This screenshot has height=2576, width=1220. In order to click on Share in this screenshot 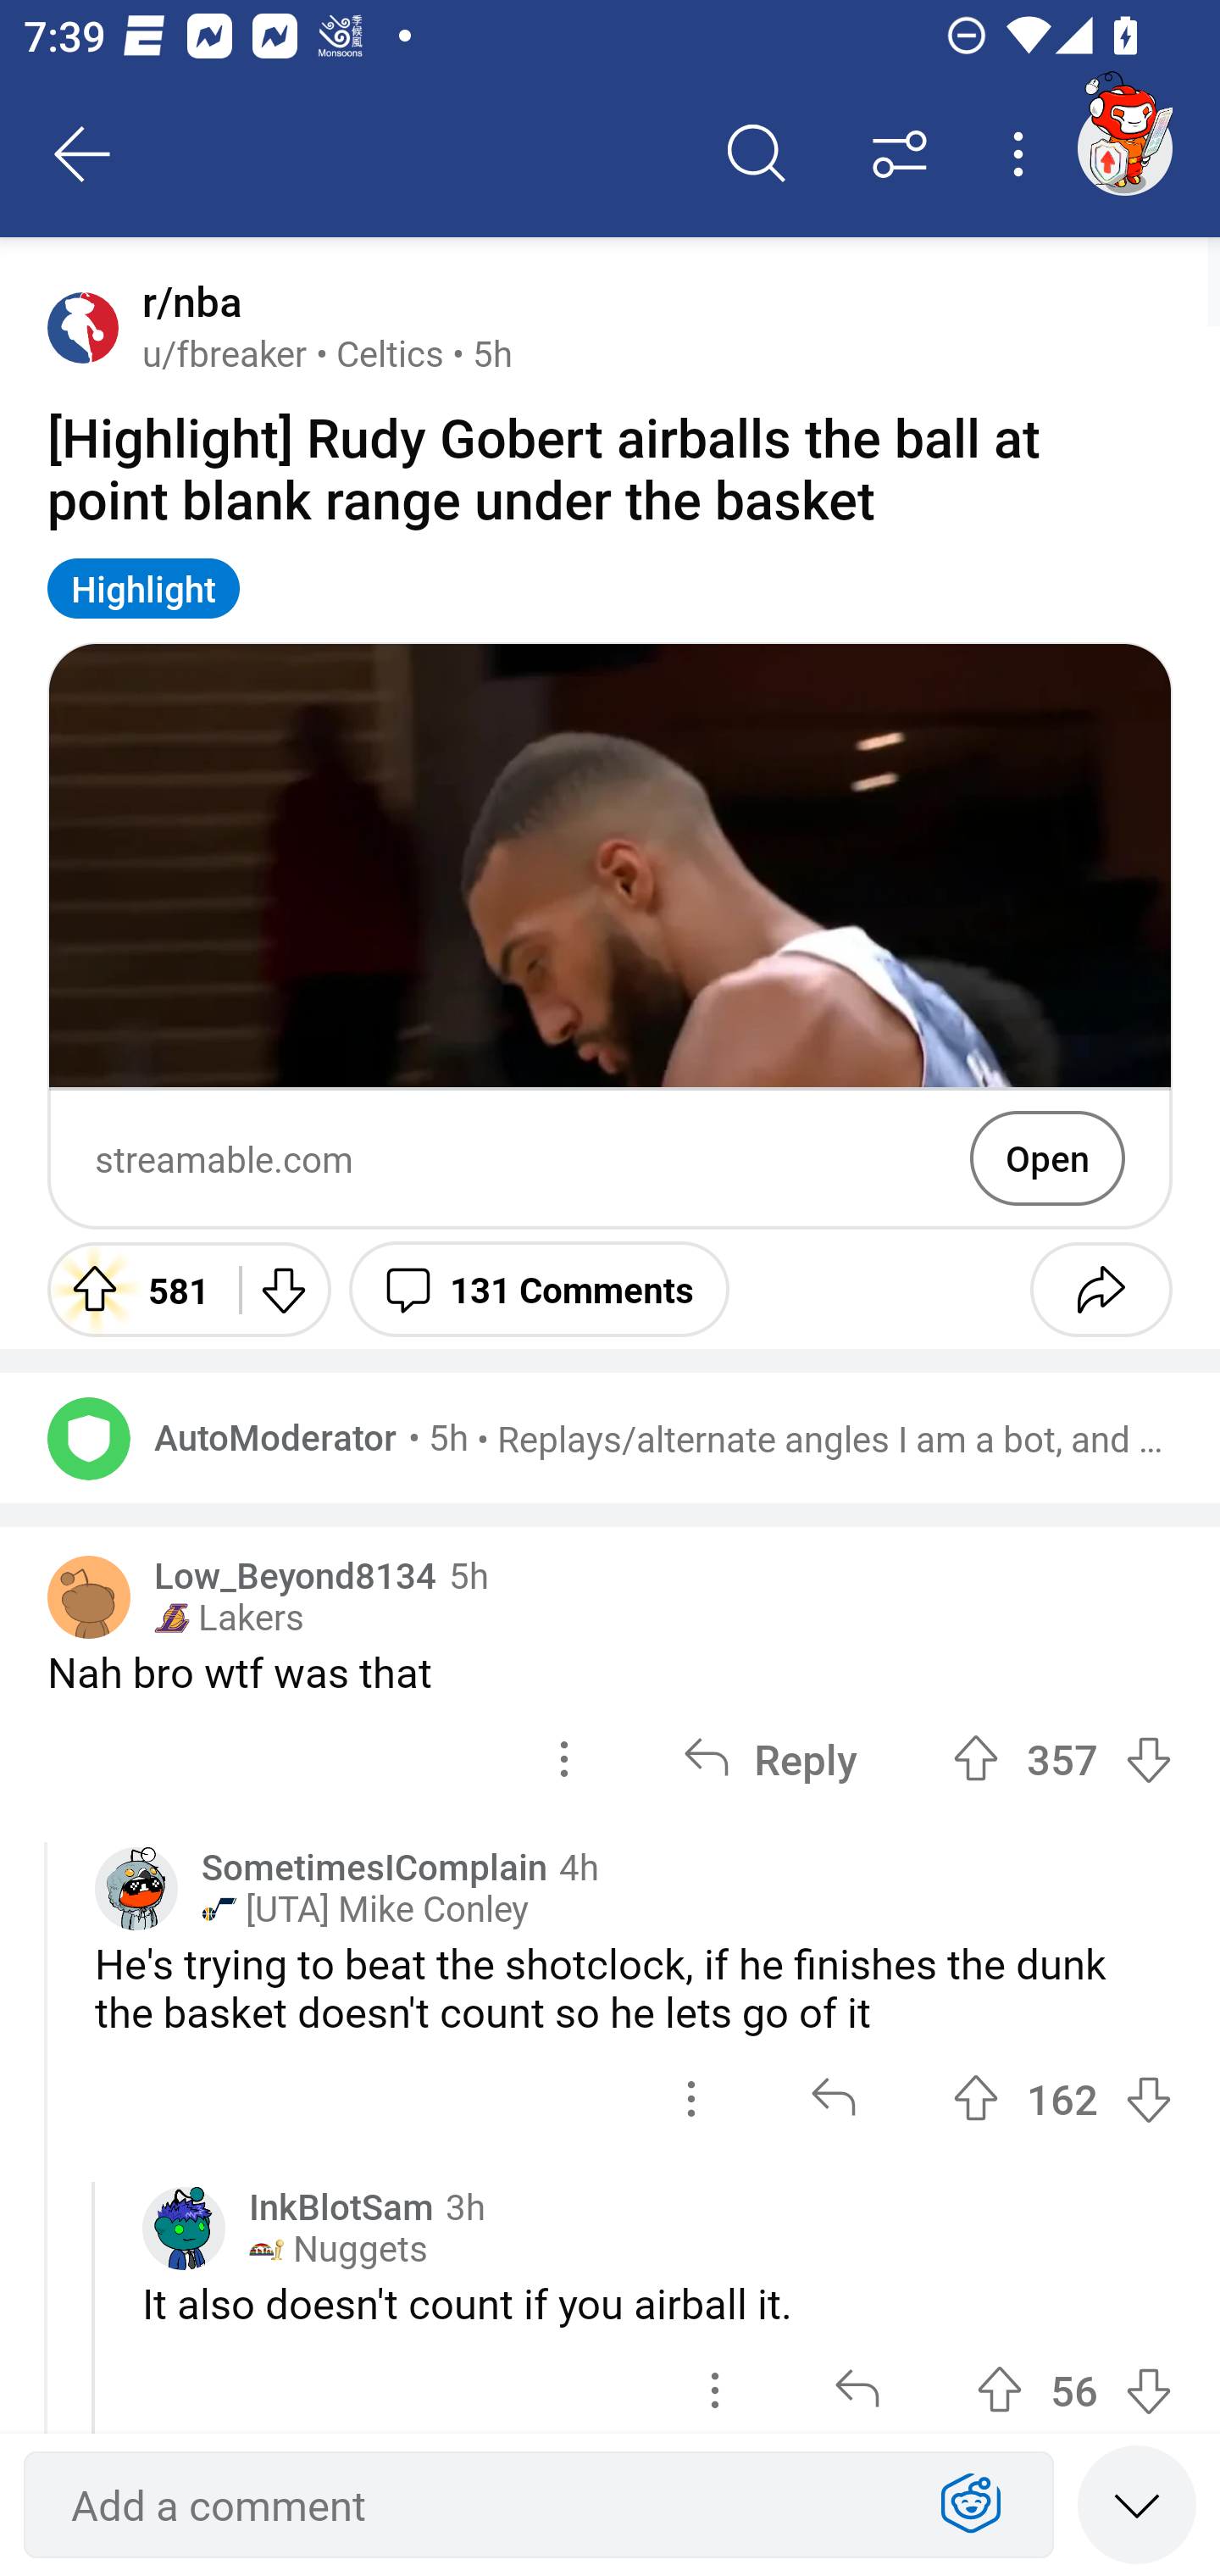, I will do `click(1101, 1289)`.